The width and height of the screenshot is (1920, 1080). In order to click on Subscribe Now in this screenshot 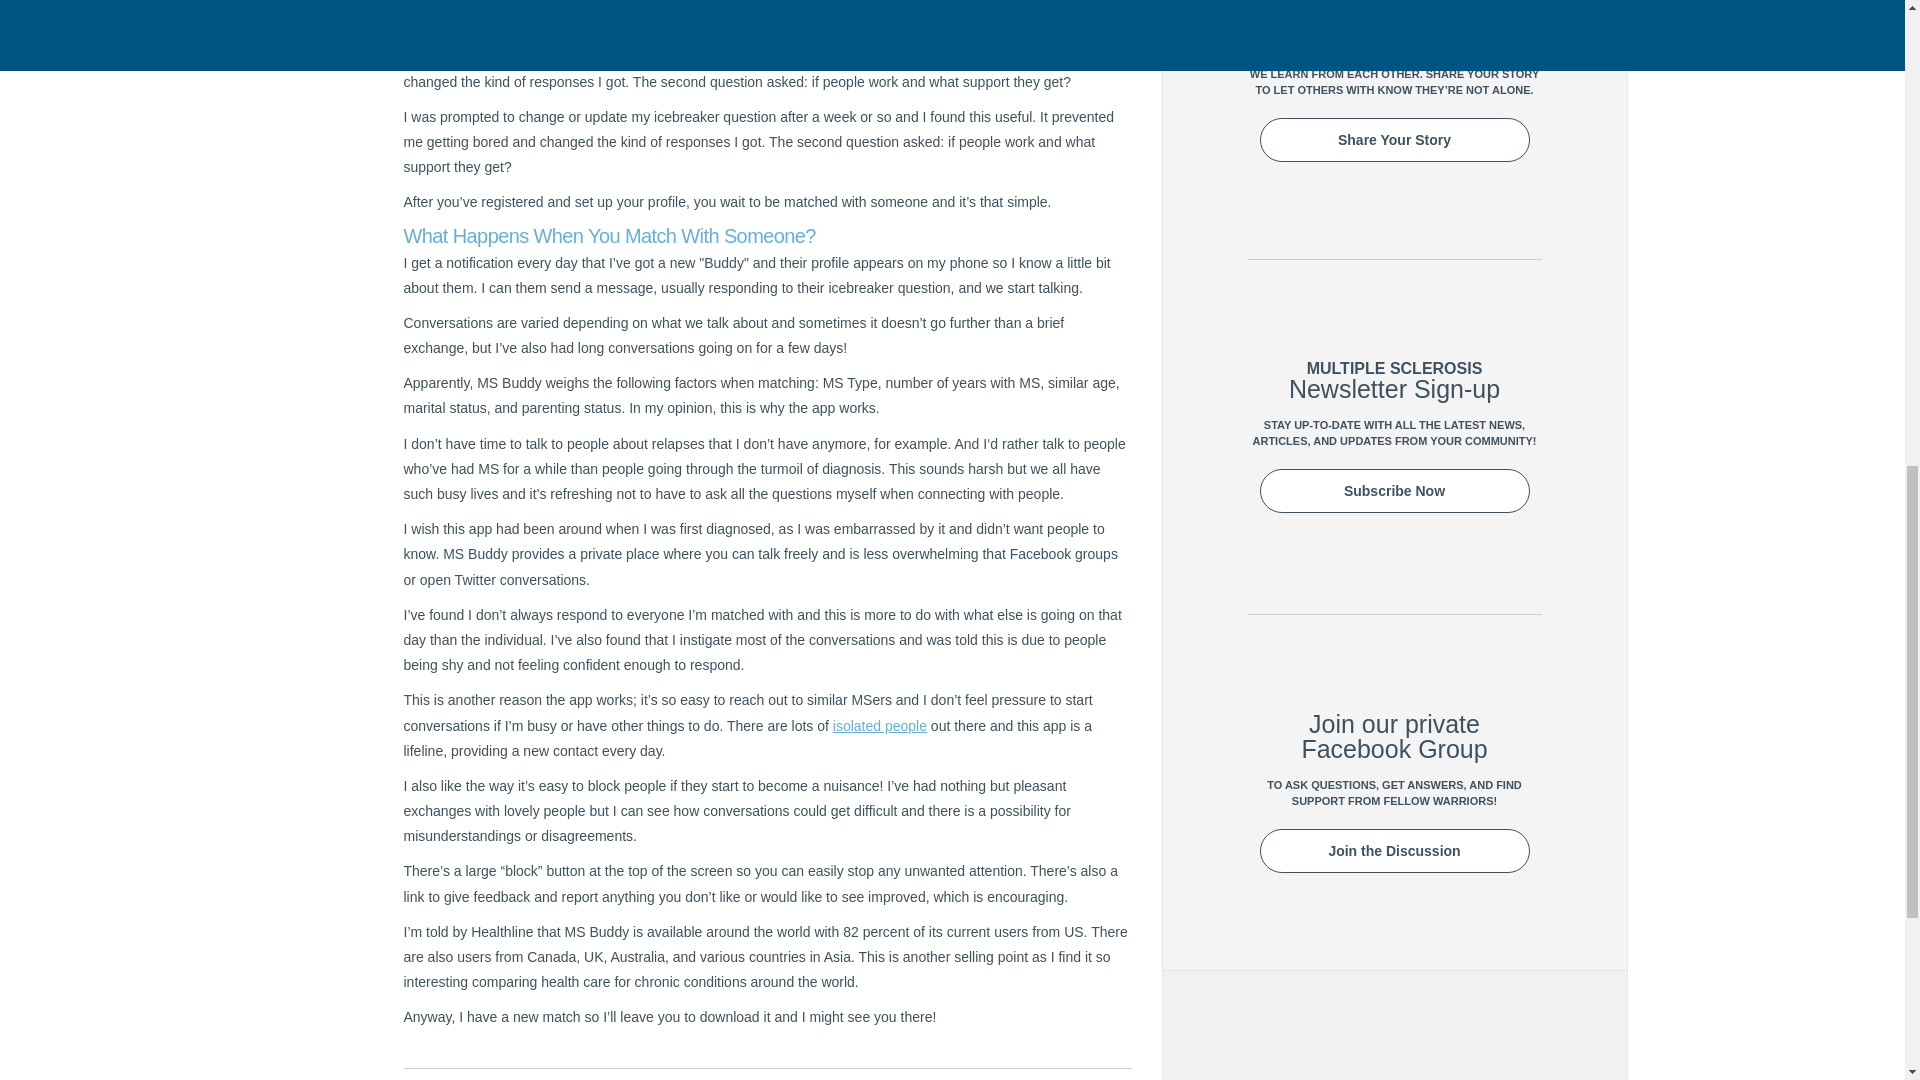, I will do `click(1394, 489)`.